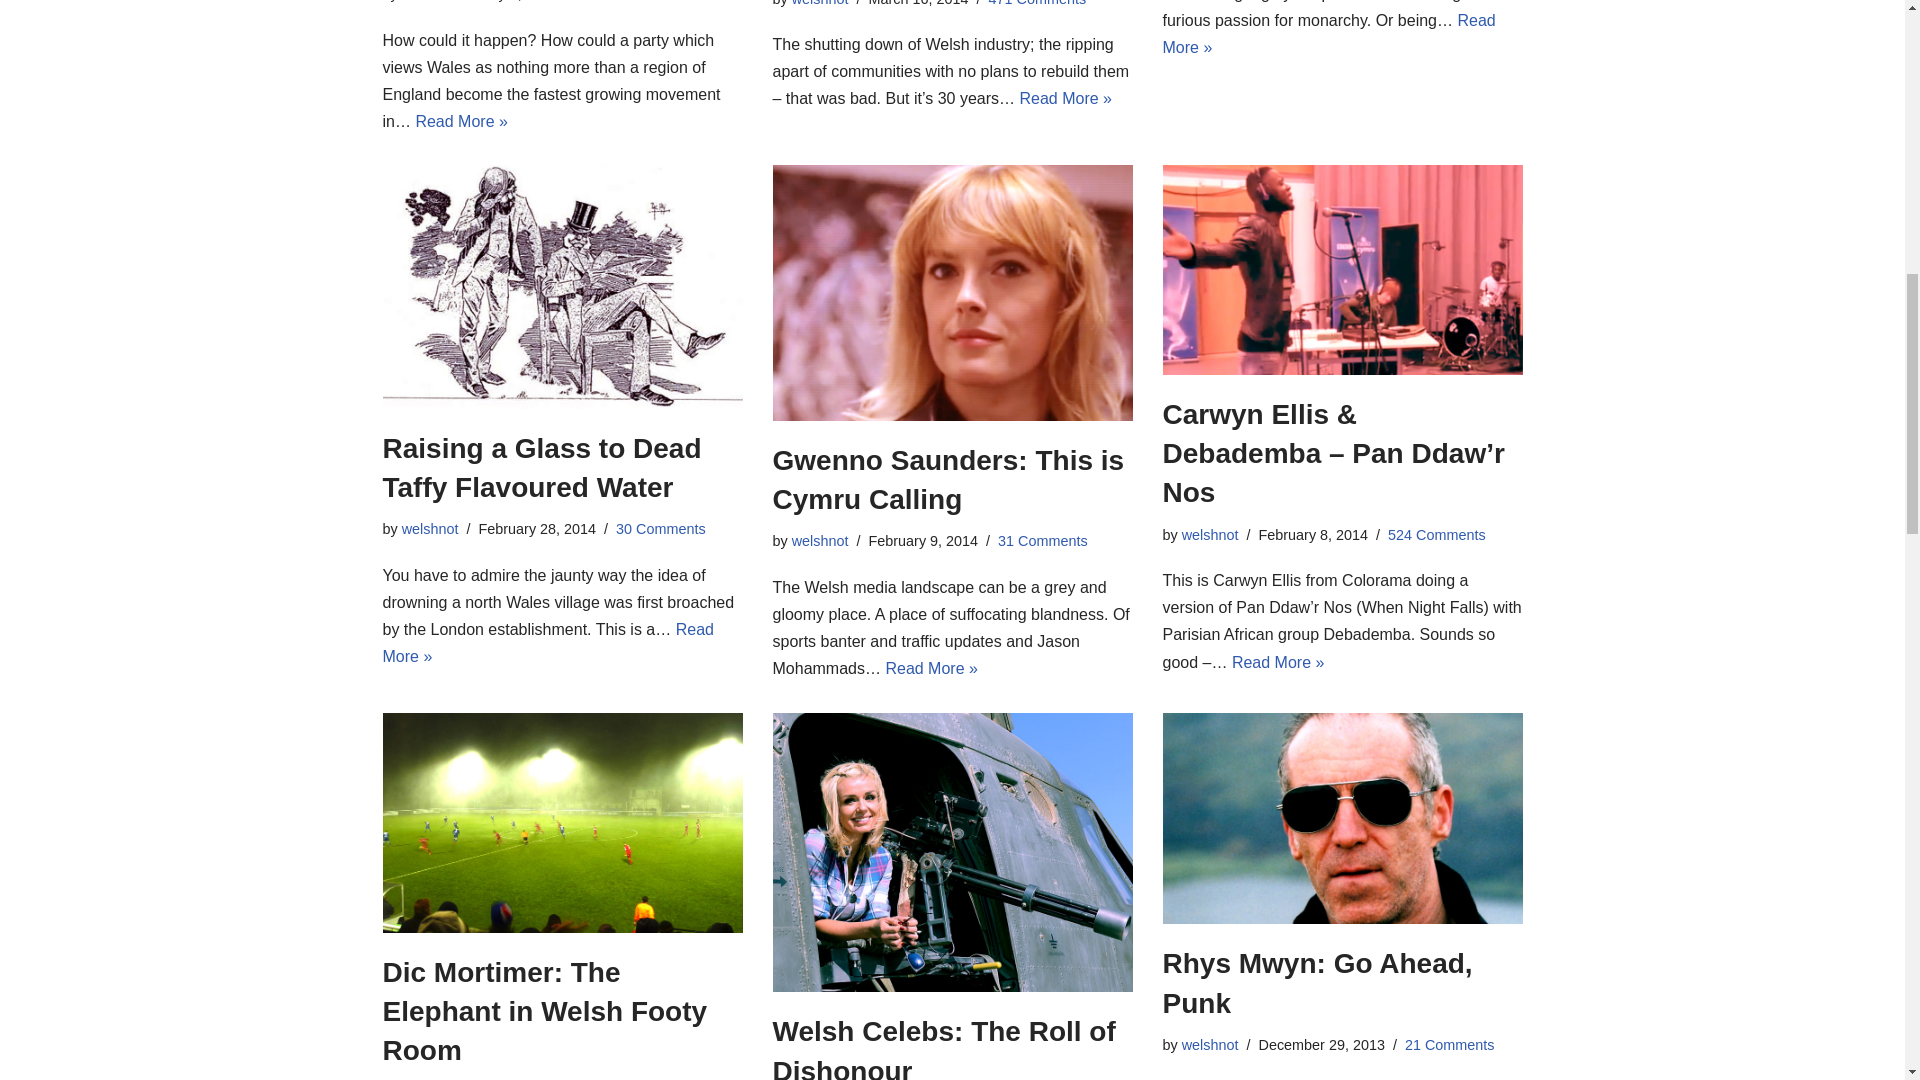 This screenshot has height=1080, width=1920. Describe the element at coordinates (820, 3) in the screenshot. I see `Posts by welshnot` at that location.